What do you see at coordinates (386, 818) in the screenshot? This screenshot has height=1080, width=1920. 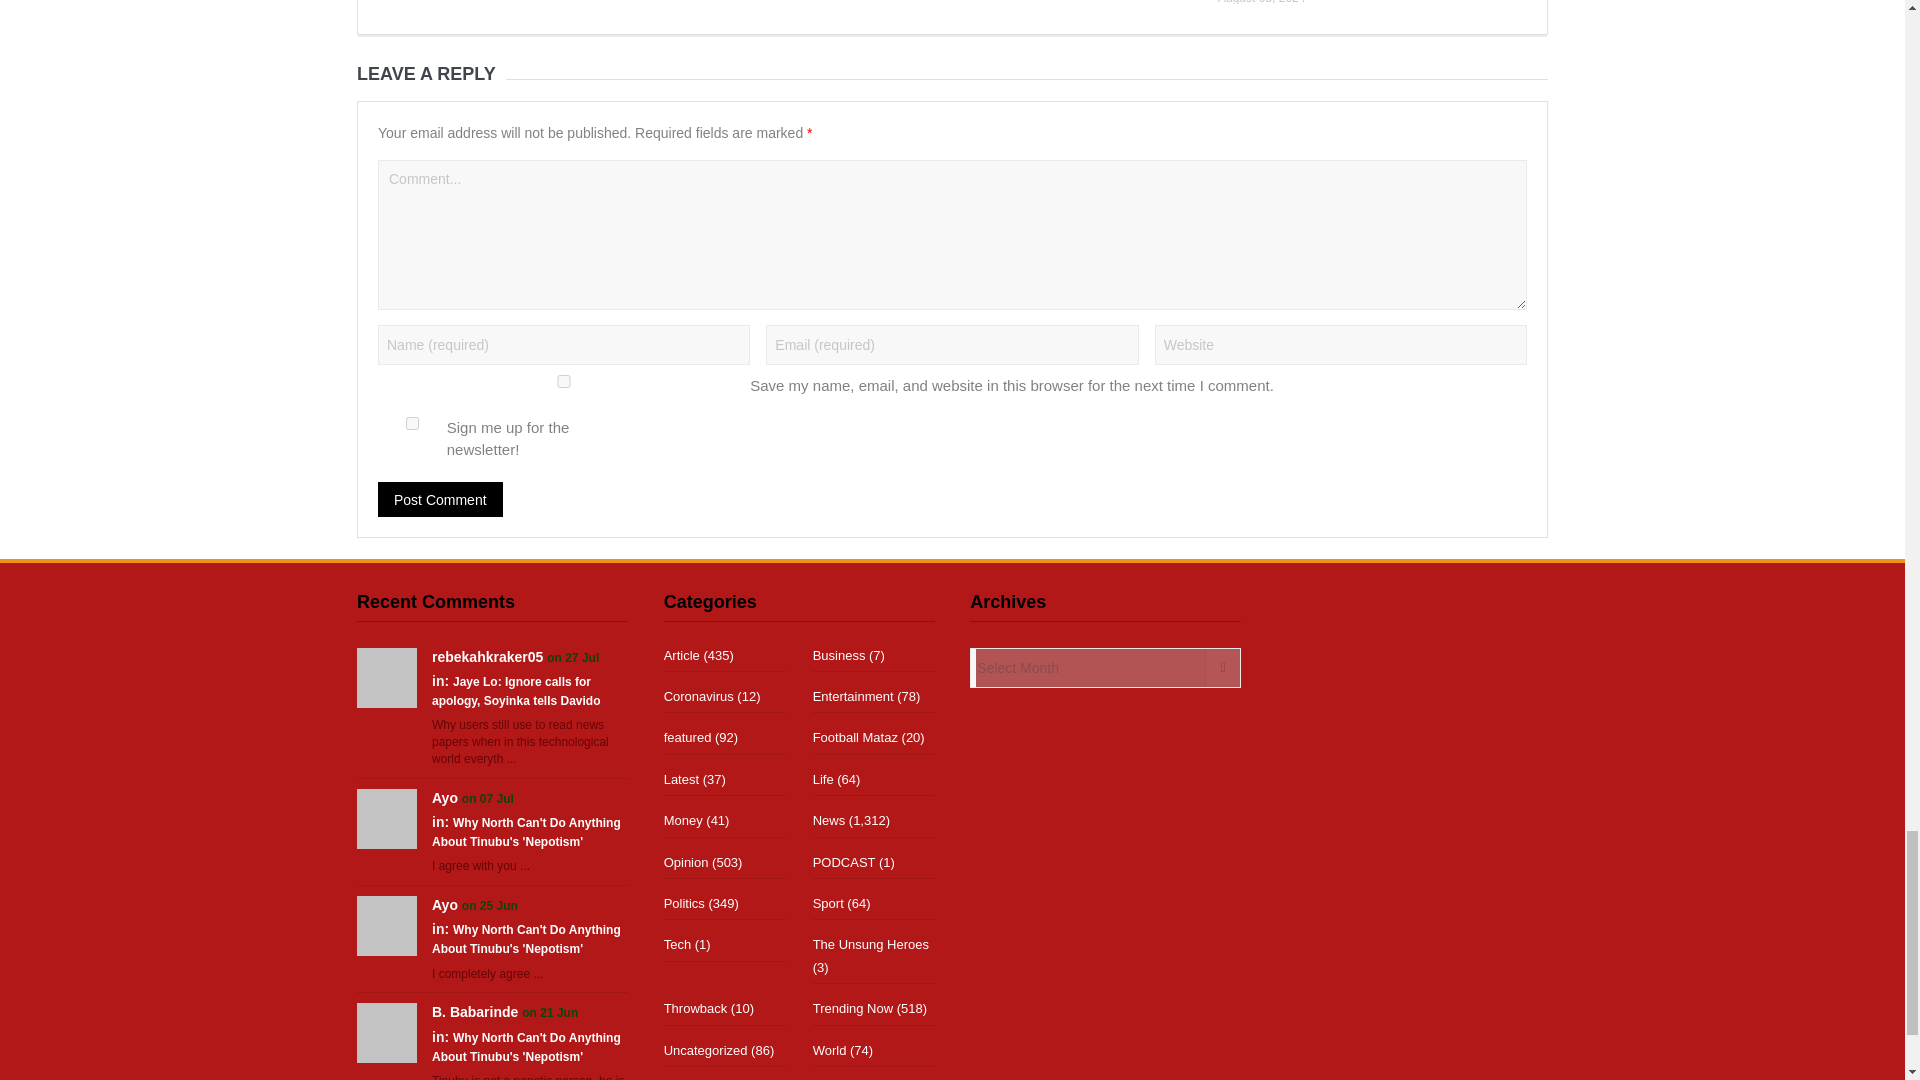 I see `Ayo on Why North Can't Do Anything About Tinubu's 'Nepotism'` at bounding box center [386, 818].